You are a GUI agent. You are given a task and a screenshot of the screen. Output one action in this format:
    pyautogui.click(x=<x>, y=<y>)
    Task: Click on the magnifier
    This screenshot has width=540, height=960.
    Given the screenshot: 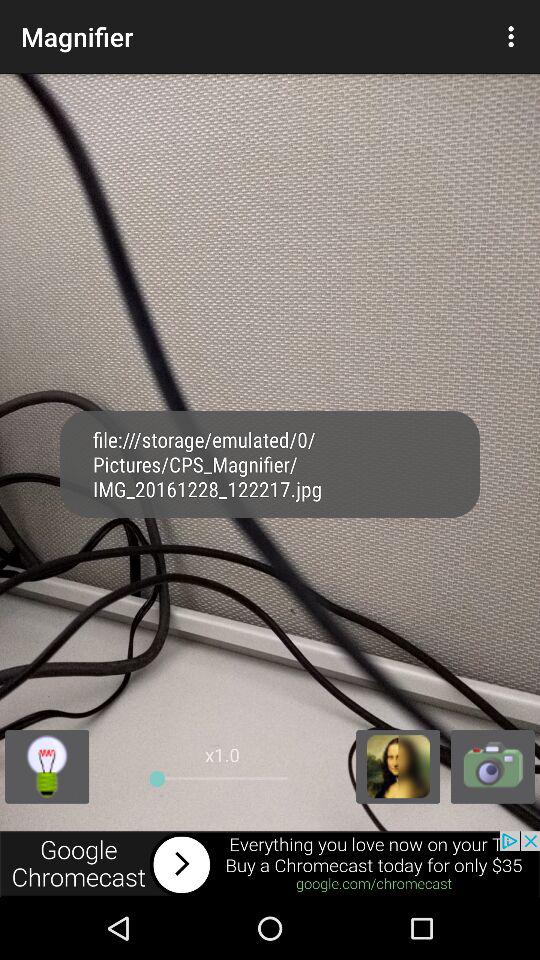 What is the action you would take?
    pyautogui.click(x=398, y=766)
    